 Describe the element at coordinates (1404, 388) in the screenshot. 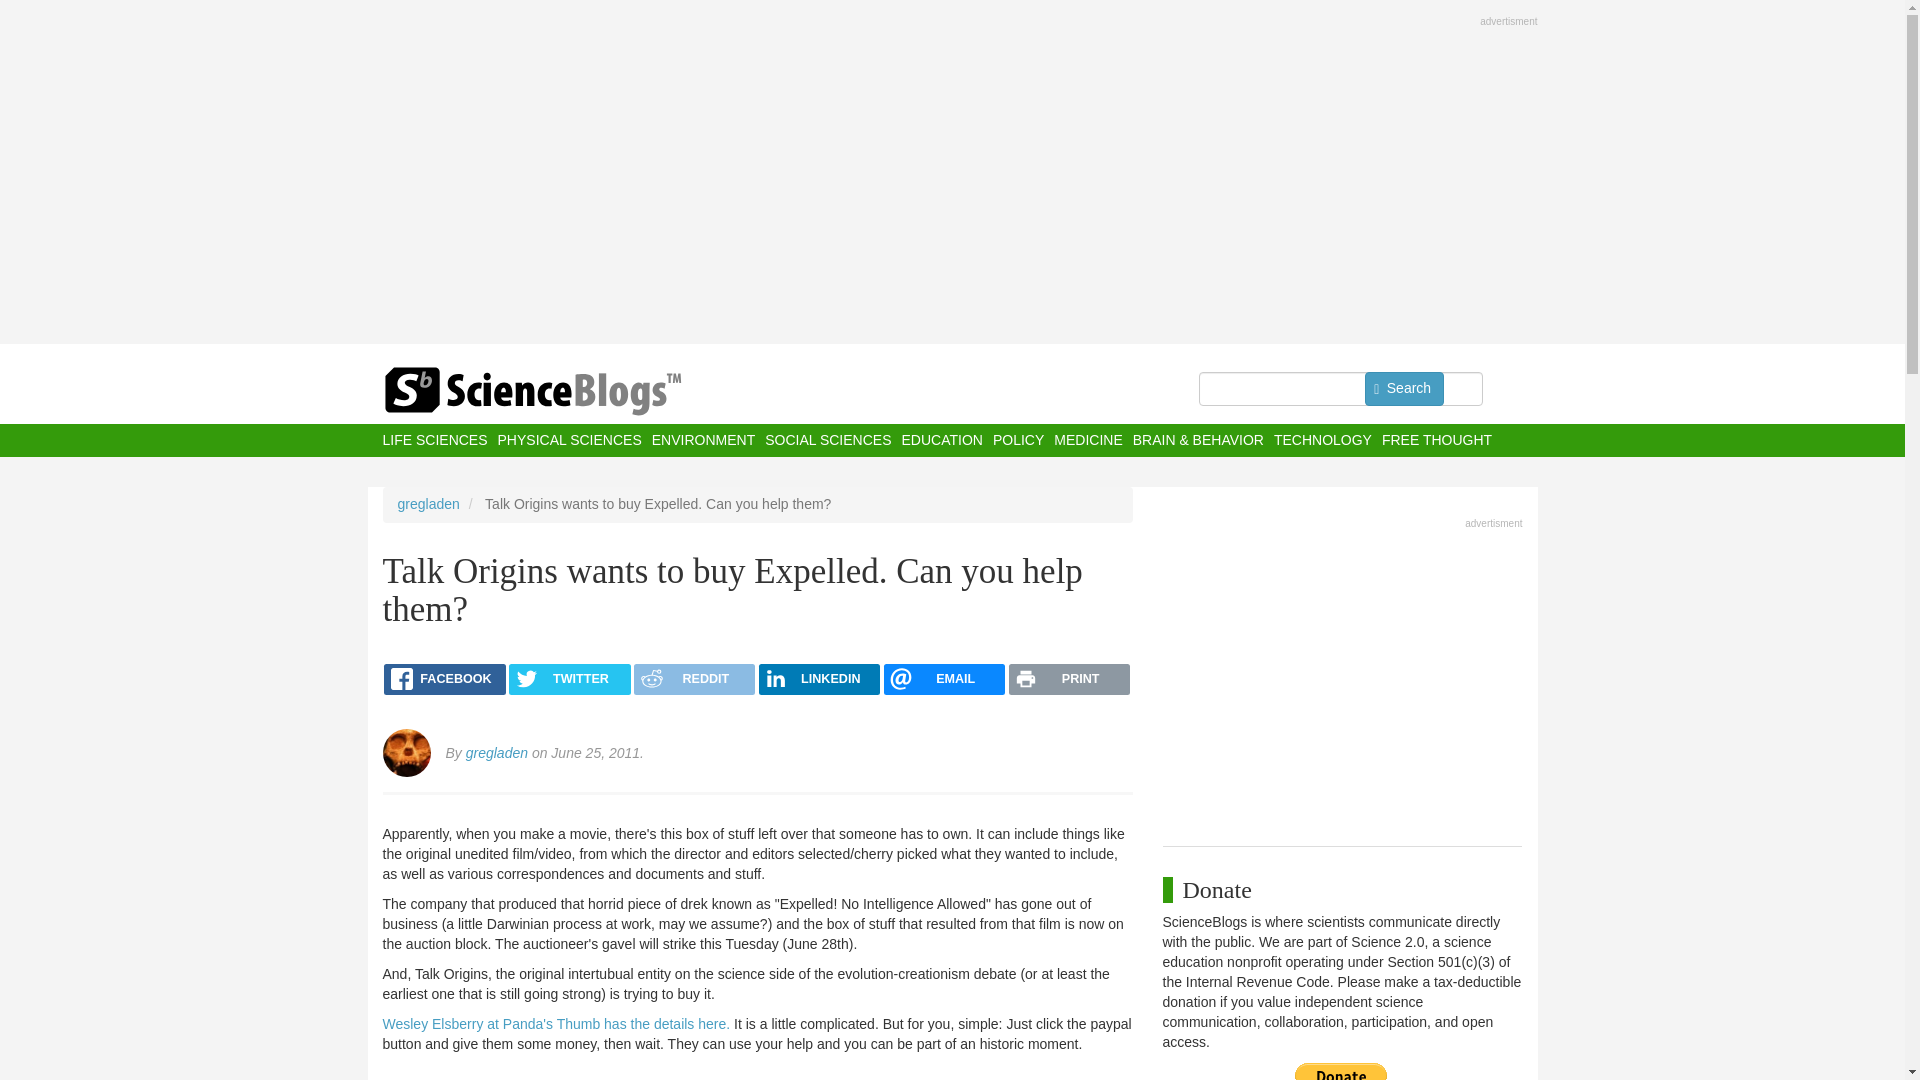

I see `Search` at that location.